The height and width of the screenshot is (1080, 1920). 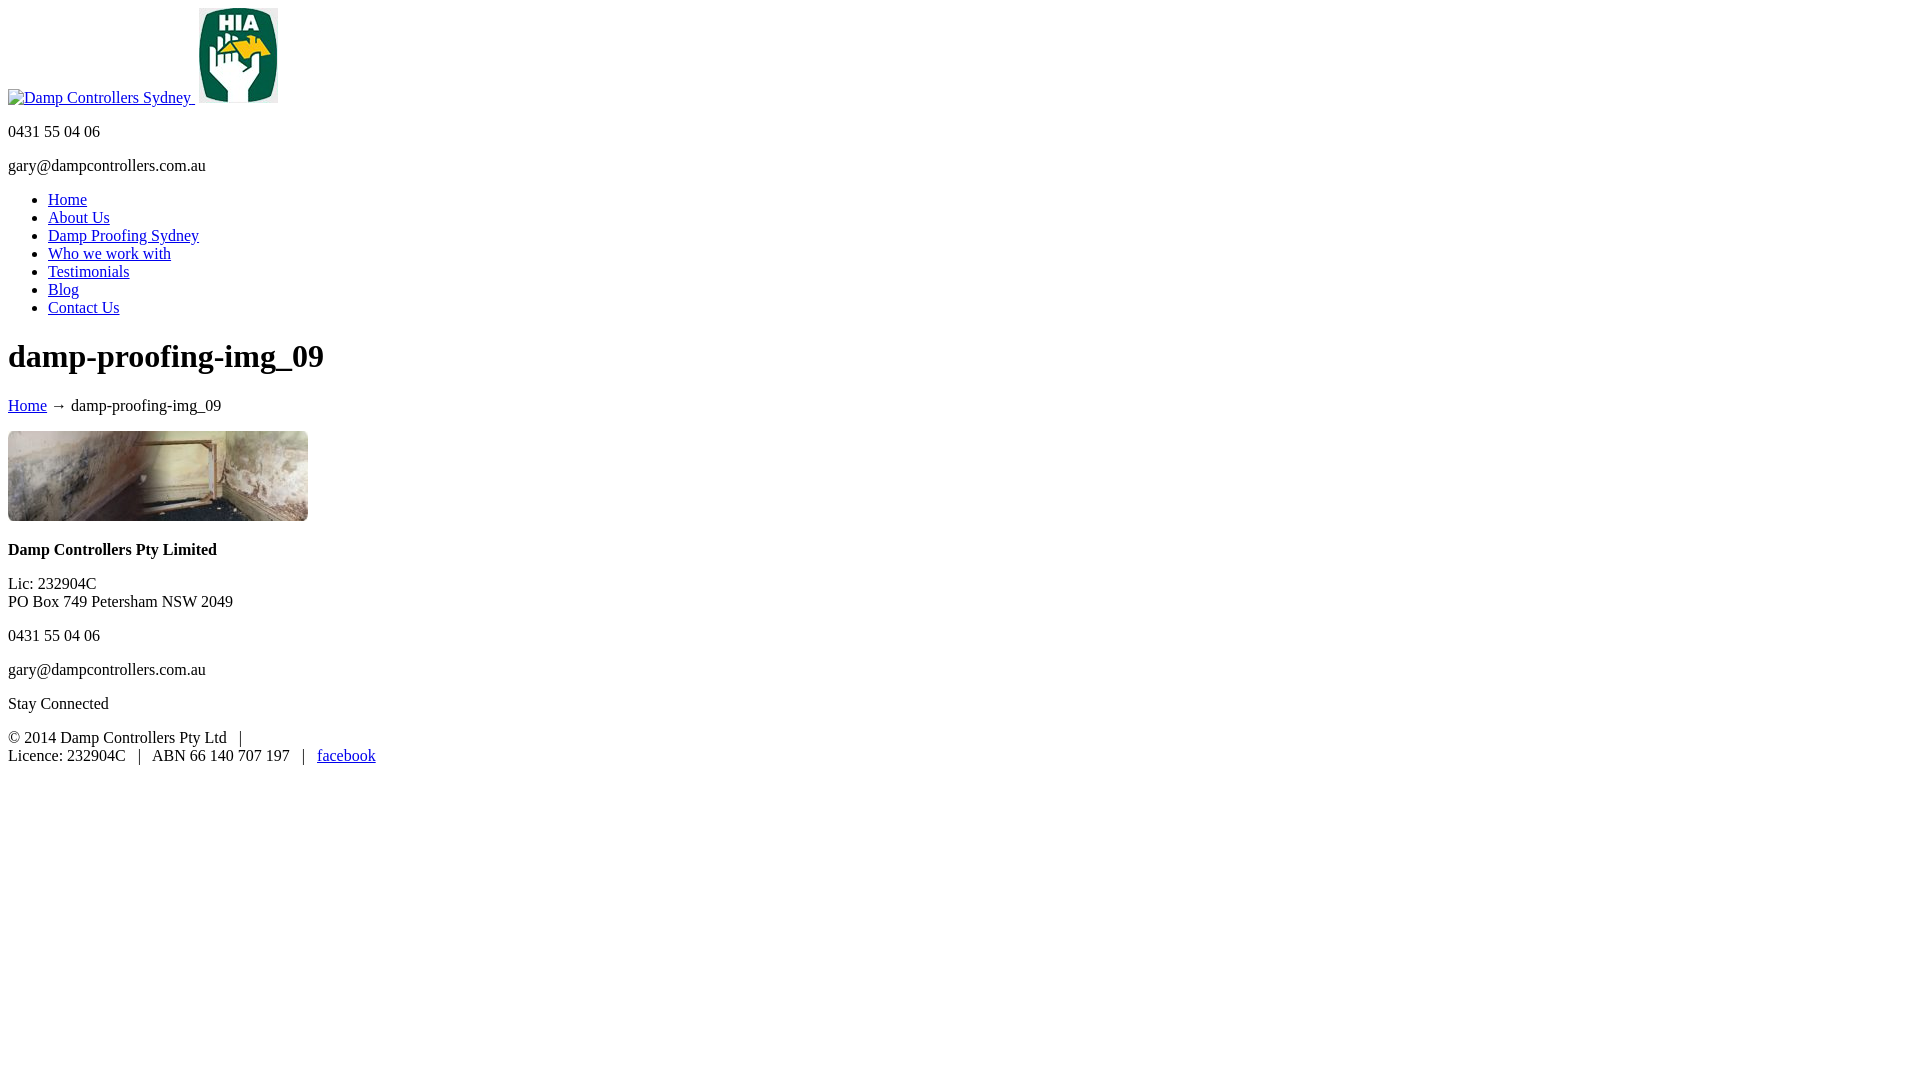 I want to click on Home, so click(x=68, y=200).